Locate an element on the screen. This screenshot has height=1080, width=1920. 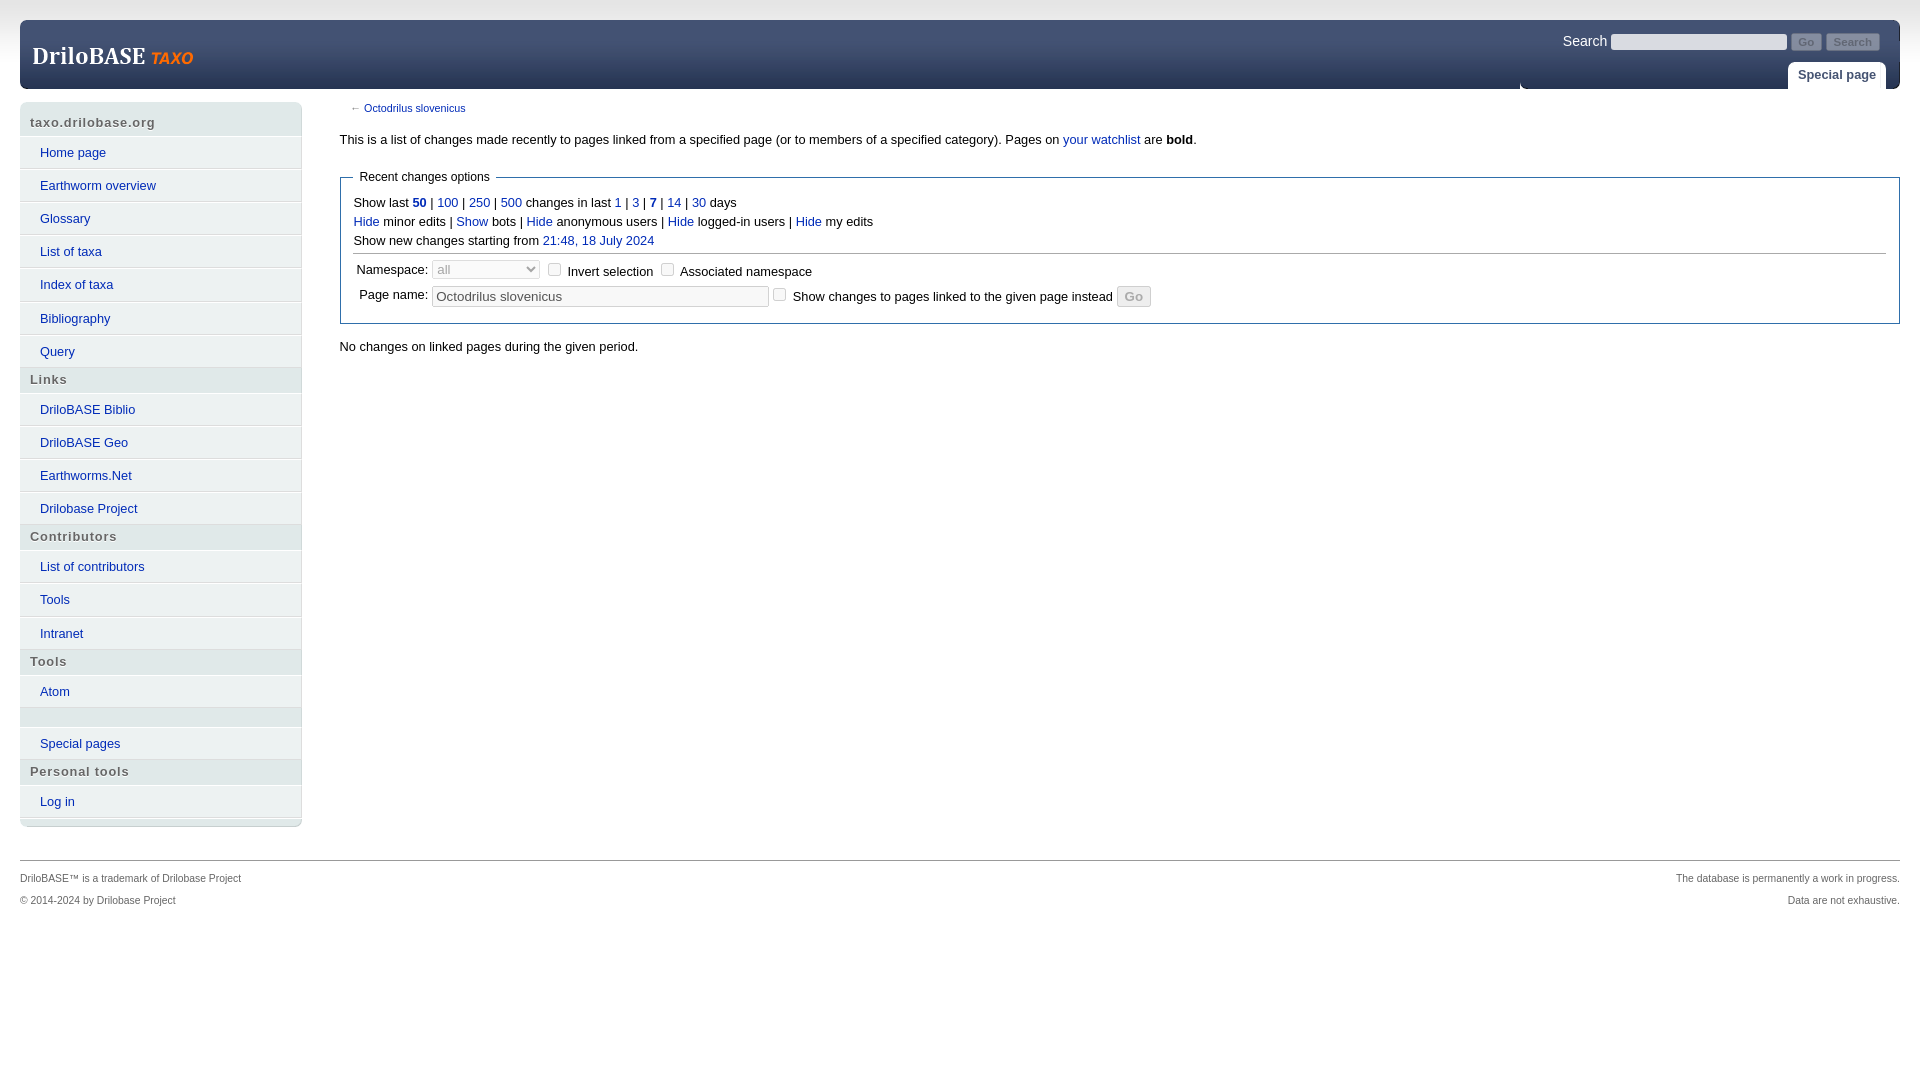
Go to a page with this exact name if exists is located at coordinates (1806, 42).